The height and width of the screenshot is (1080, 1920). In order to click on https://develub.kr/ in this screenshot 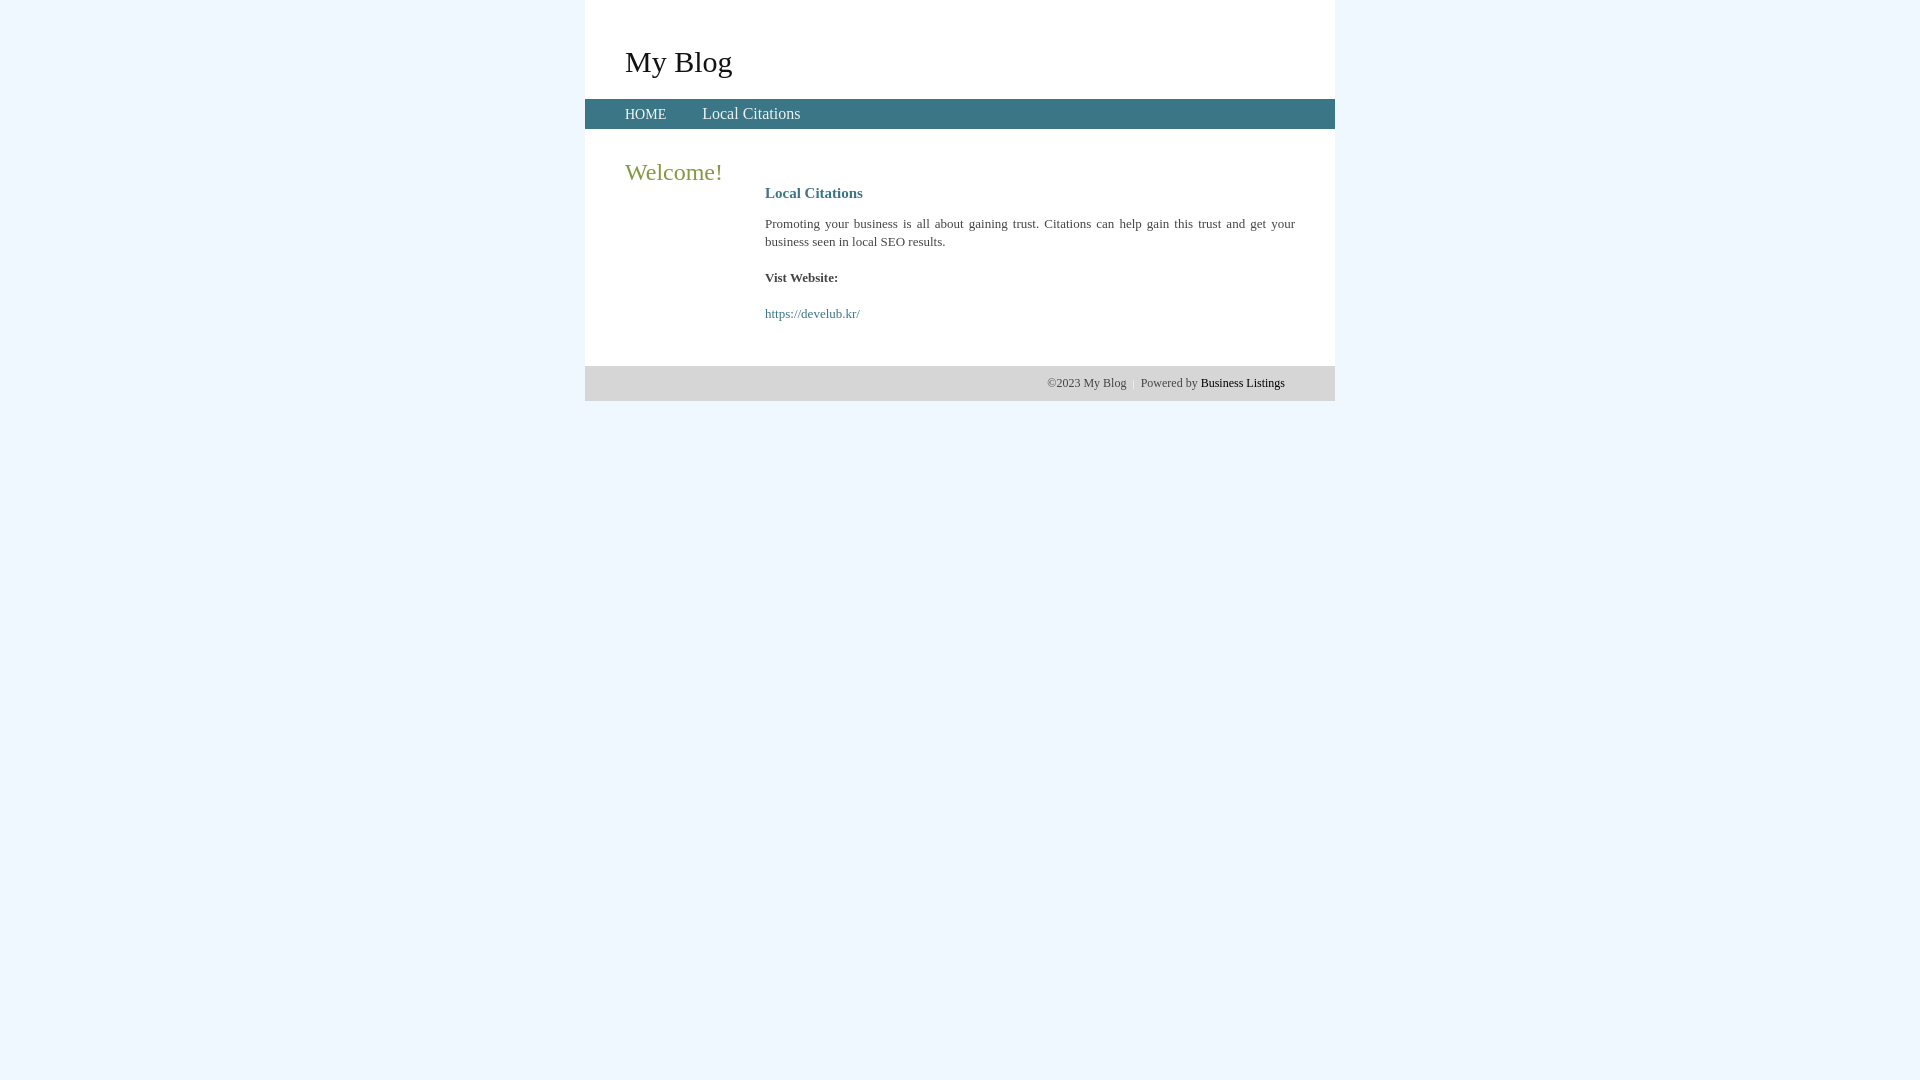, I will do `click(812, 314)`.